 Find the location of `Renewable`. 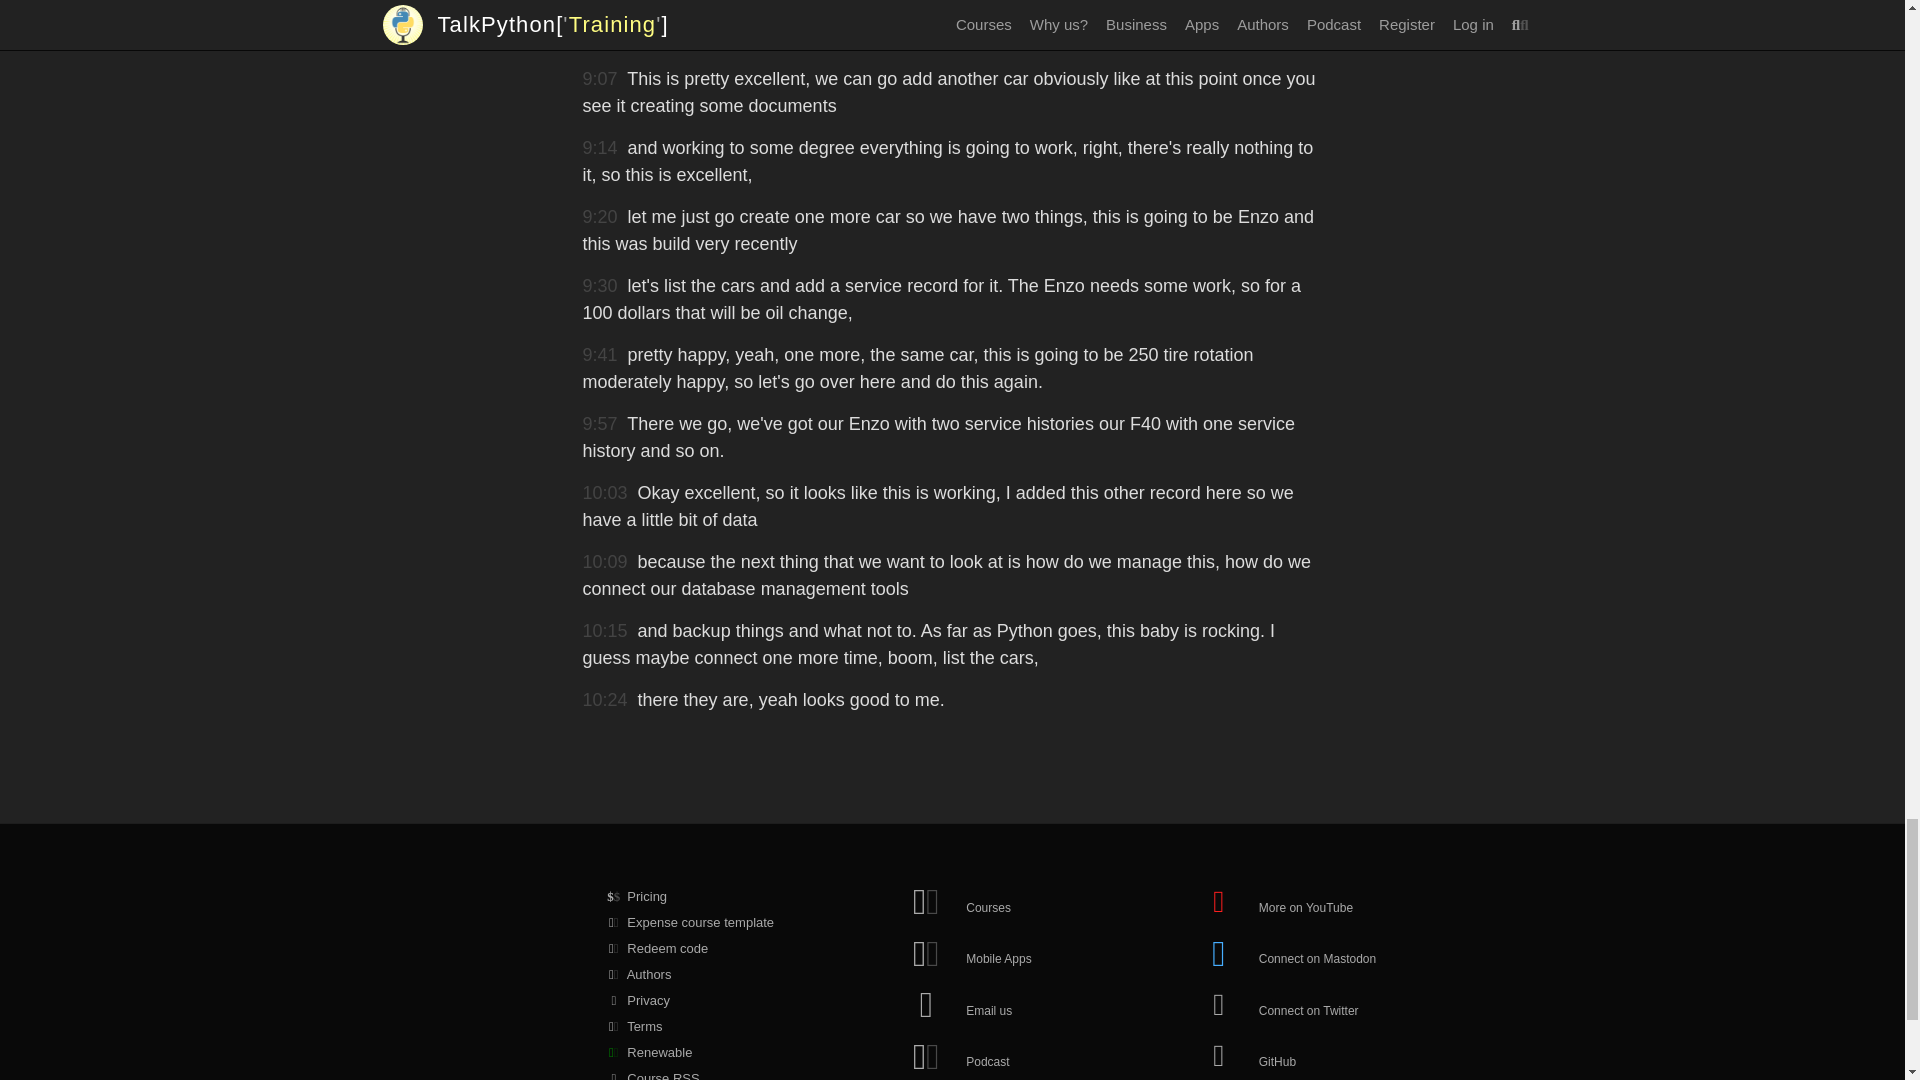

Renewable is located at coordinates (709, 1052).